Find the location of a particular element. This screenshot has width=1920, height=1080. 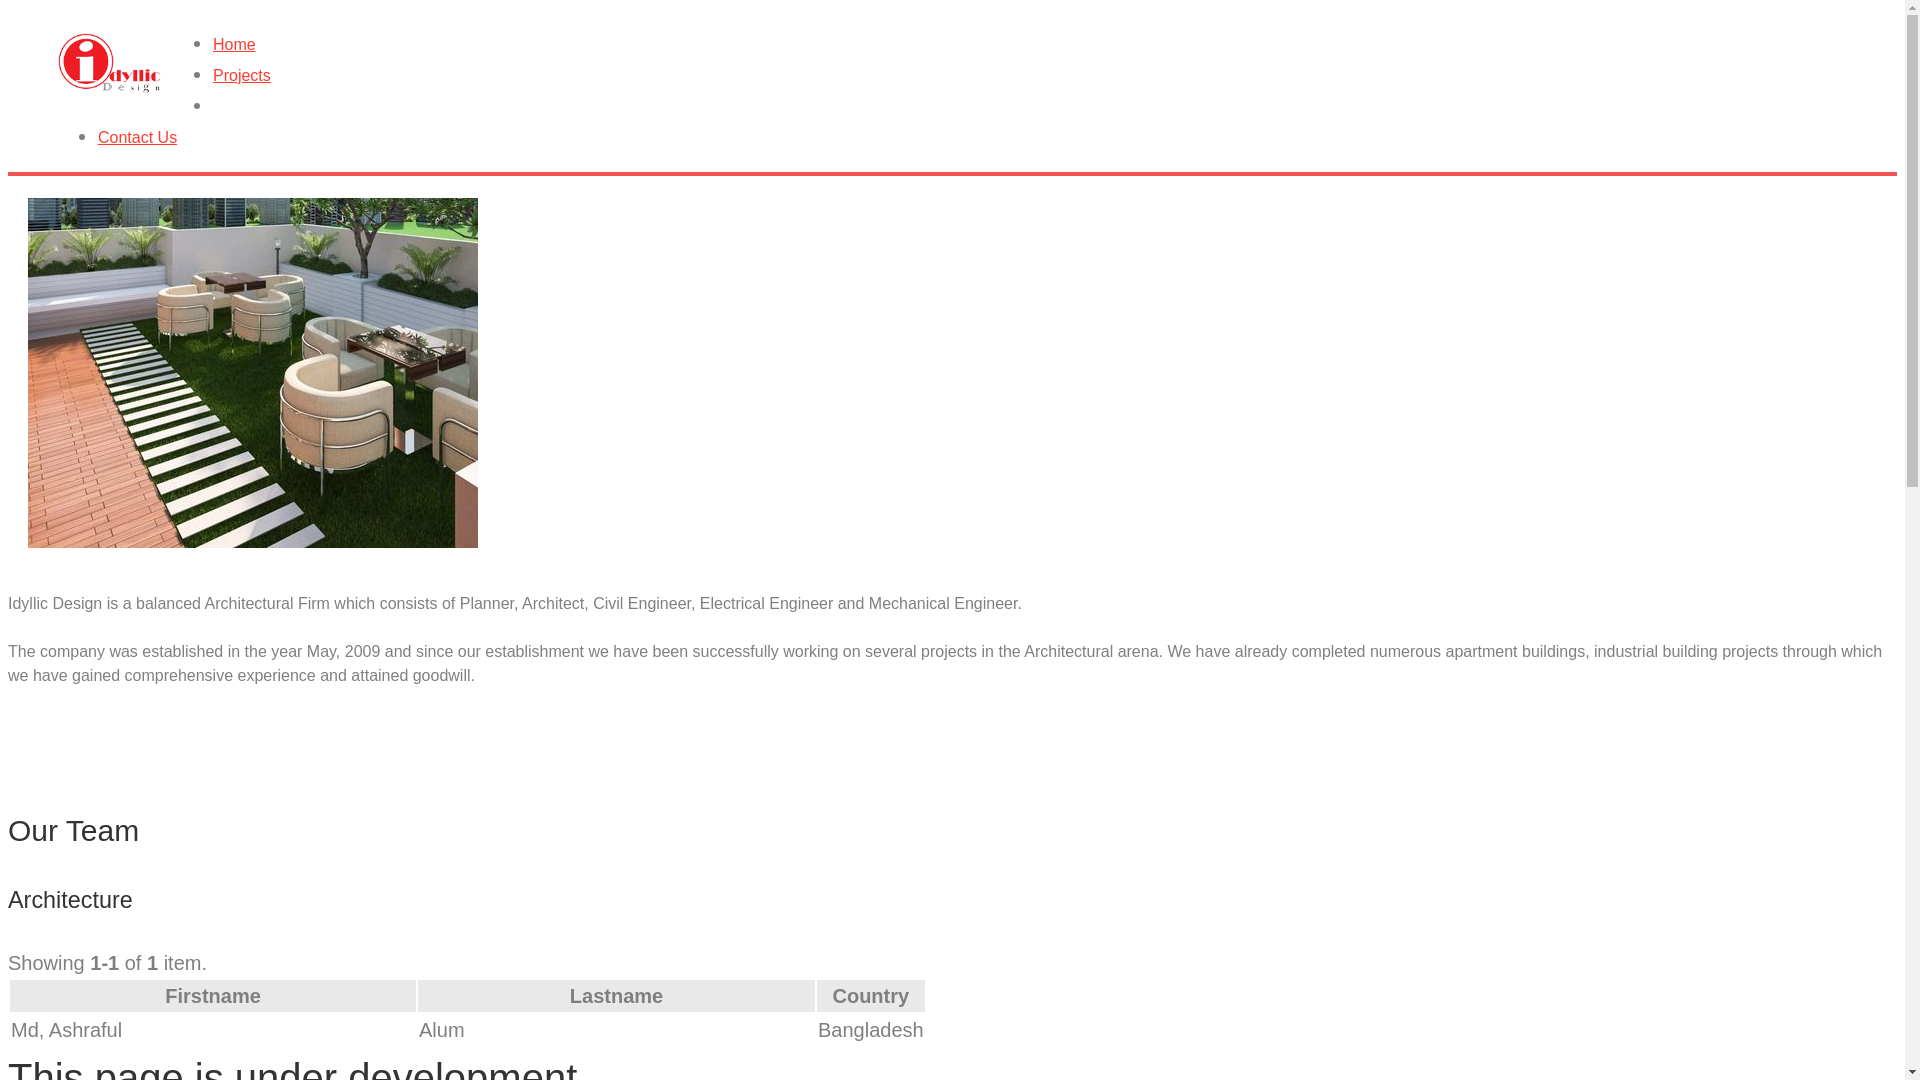

Md, Ashraful Alum Bangladesh is located at coordinates (468, 1030).